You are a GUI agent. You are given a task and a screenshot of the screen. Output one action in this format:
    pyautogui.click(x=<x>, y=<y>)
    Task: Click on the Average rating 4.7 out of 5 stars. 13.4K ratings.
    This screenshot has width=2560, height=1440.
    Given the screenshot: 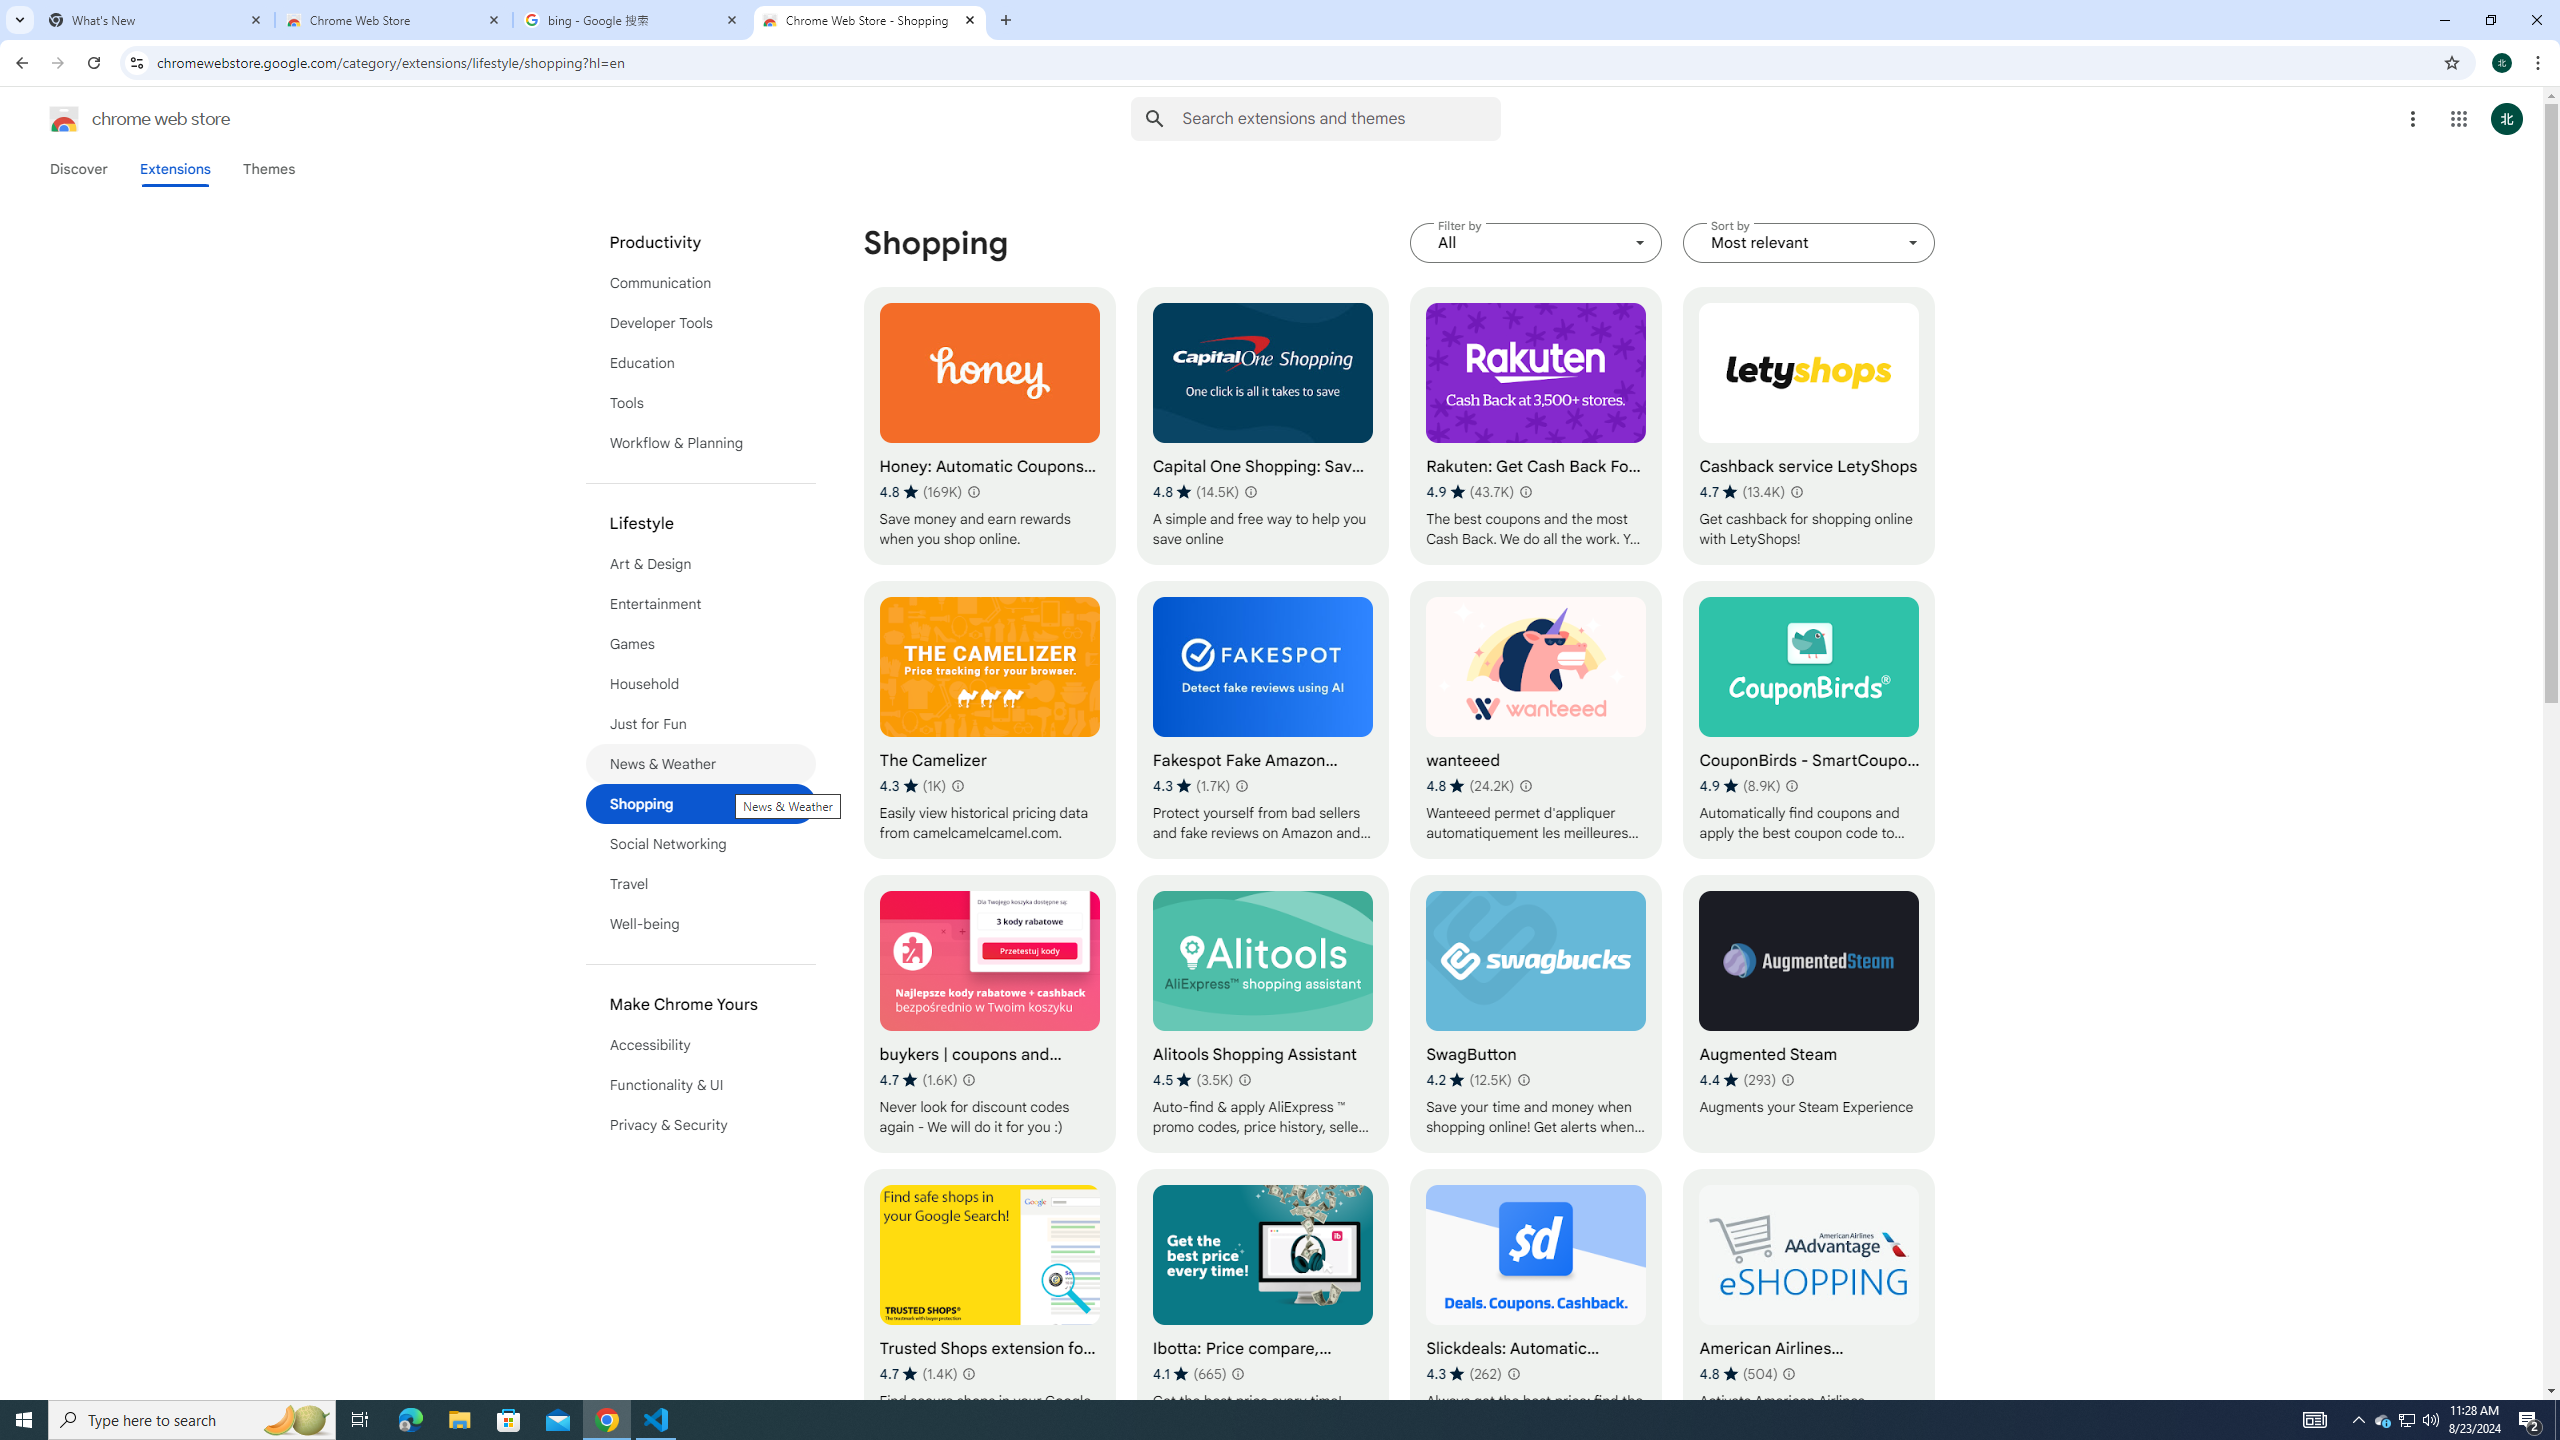 What is the action you would take?
    pyautogui.click(x=1742, y=492)
    